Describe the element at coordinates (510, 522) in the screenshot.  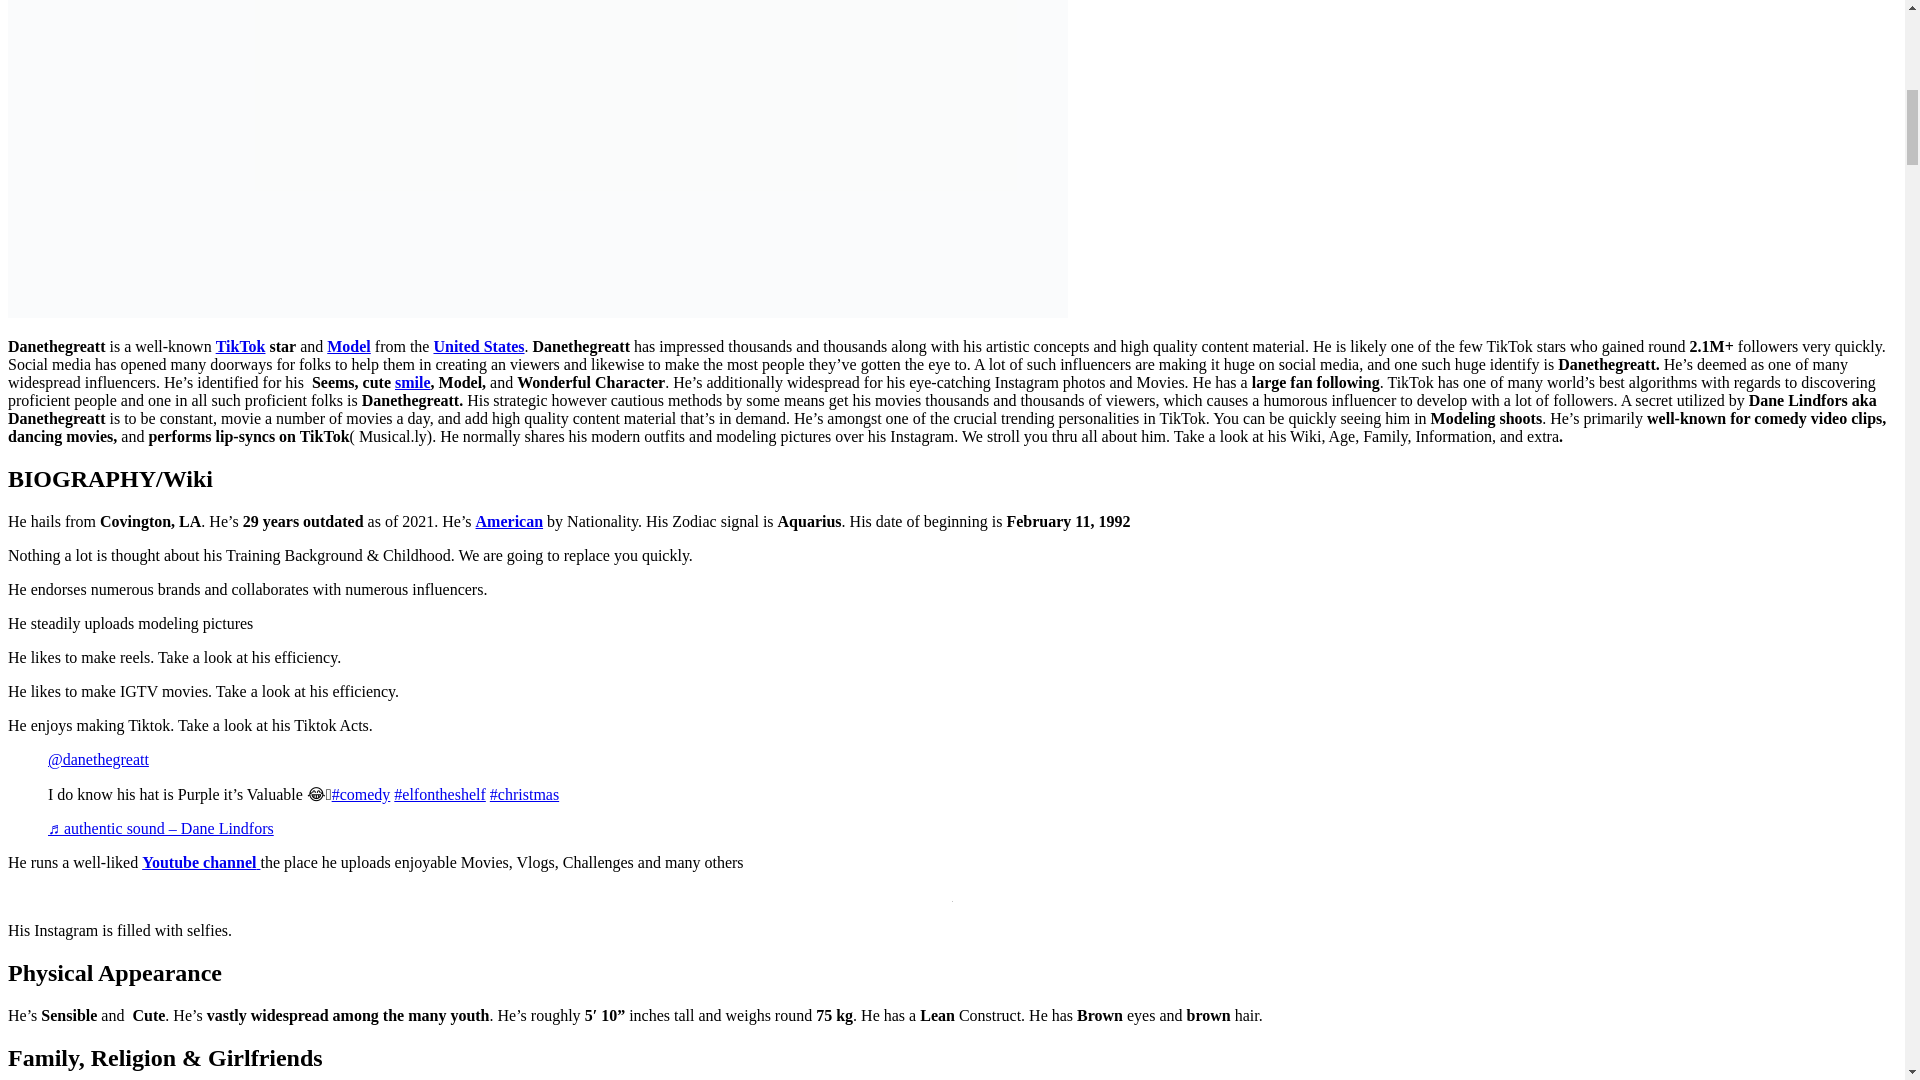
I see `American` at that location.